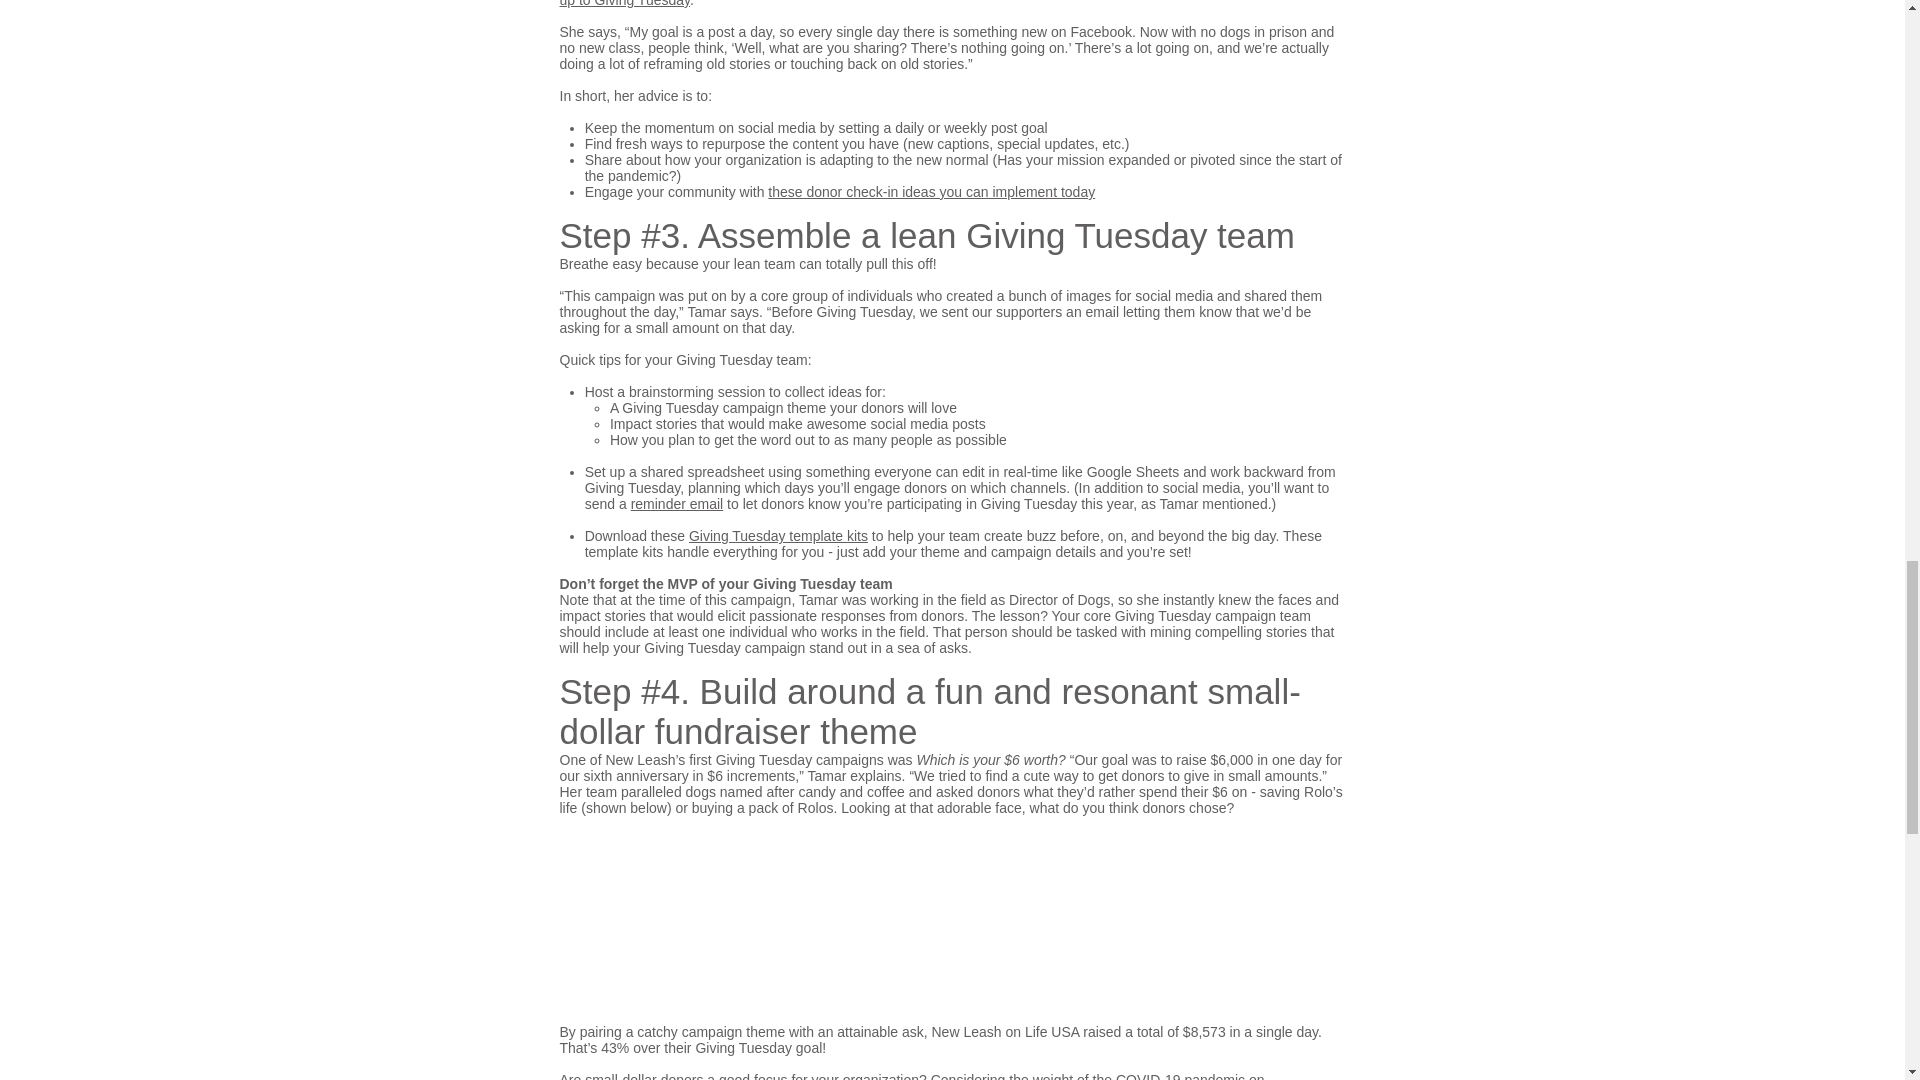 This screenshot has width=1920, height=1080. Describe the element at coordinates (931, 191) in the screenshot. I see `these donor check-in ideas you can implement today` at that location.